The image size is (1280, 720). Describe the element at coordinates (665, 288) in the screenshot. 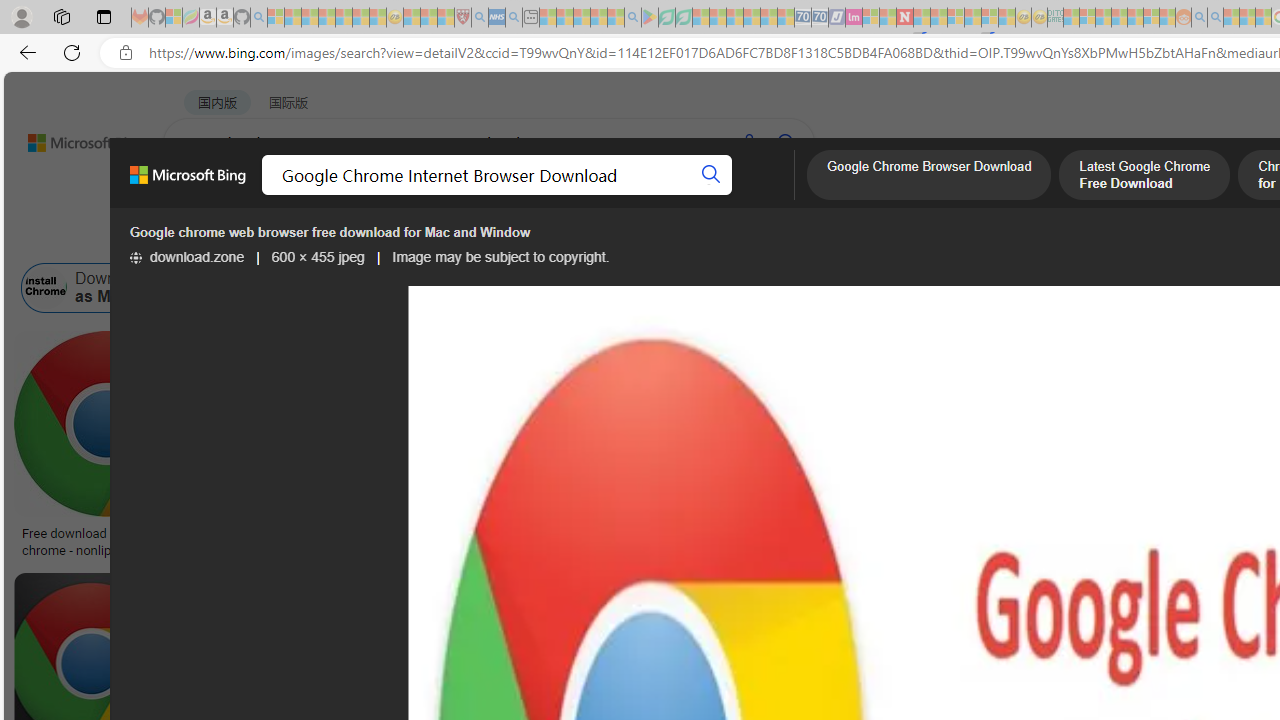

I see `Google Chrome Web Browser Free Download` at that location.